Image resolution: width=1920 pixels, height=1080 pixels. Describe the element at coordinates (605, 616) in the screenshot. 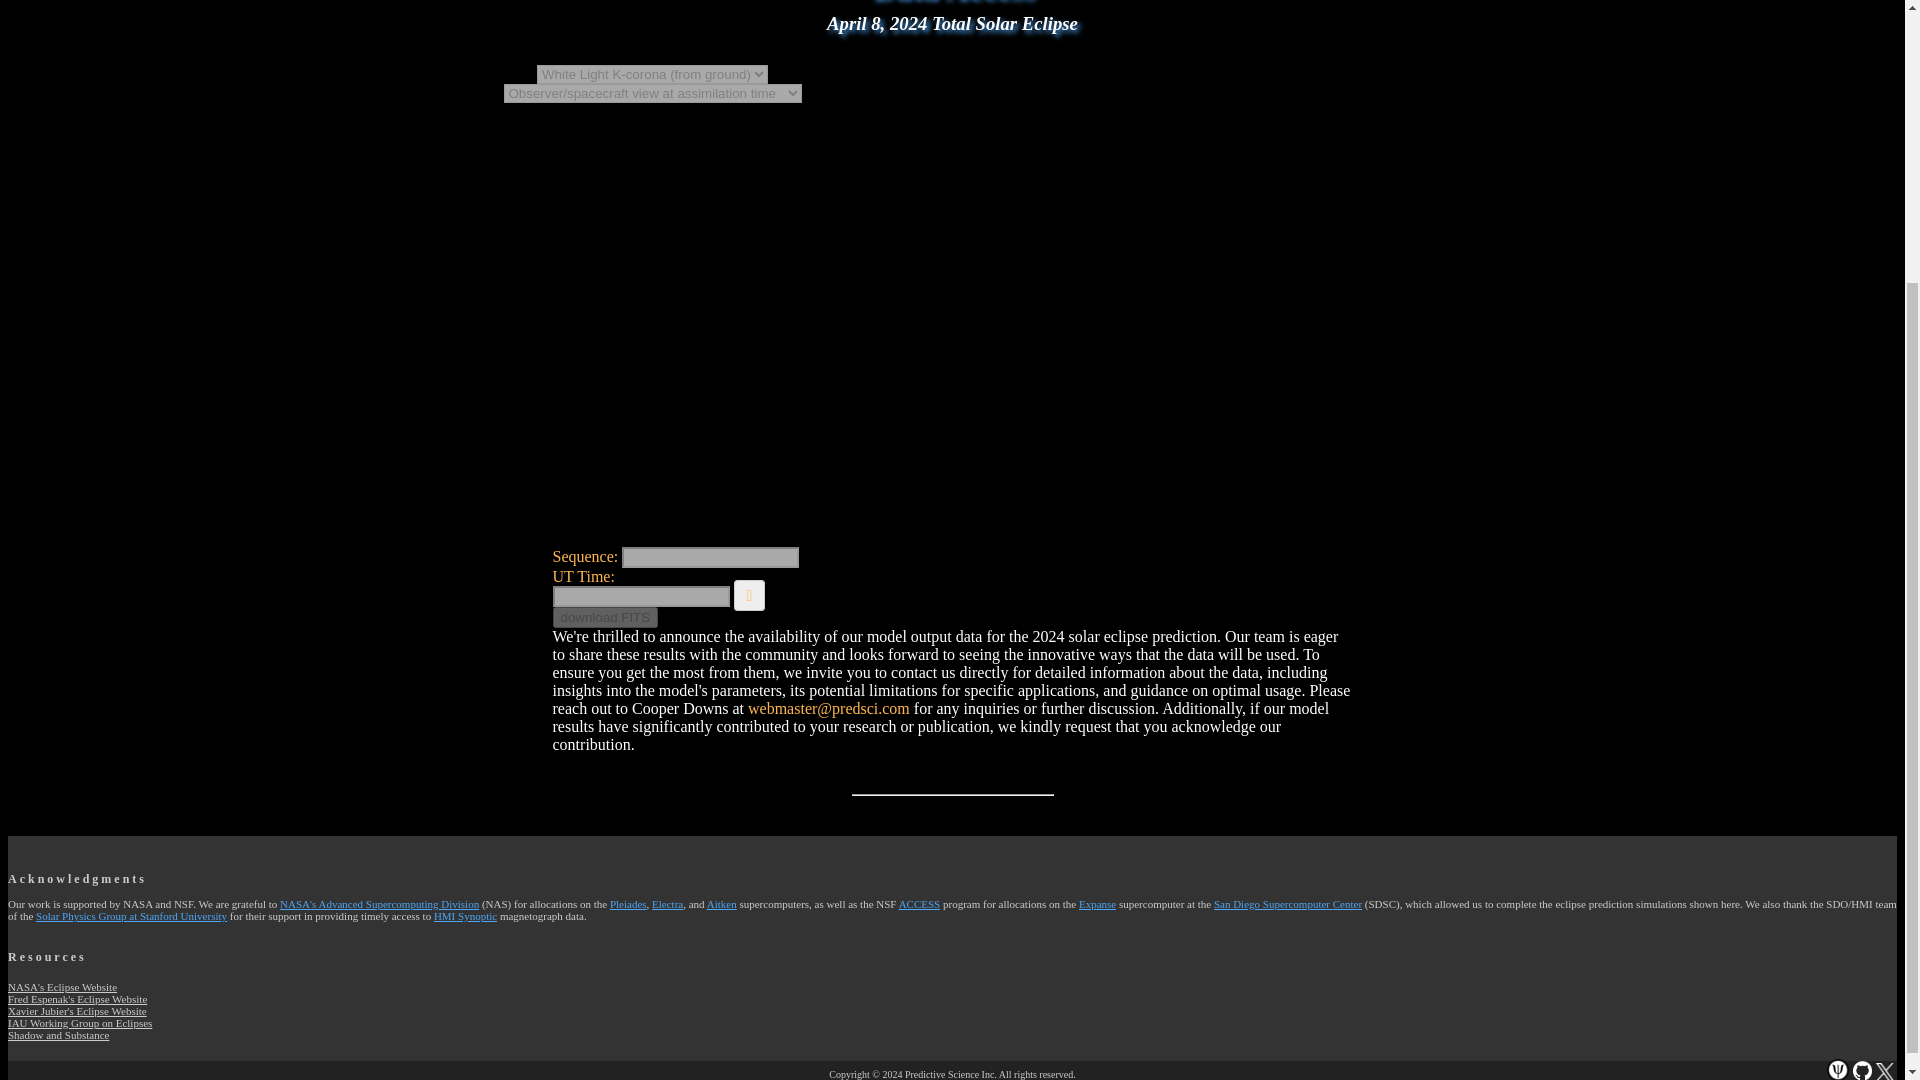

I see `download FITS` at that location.